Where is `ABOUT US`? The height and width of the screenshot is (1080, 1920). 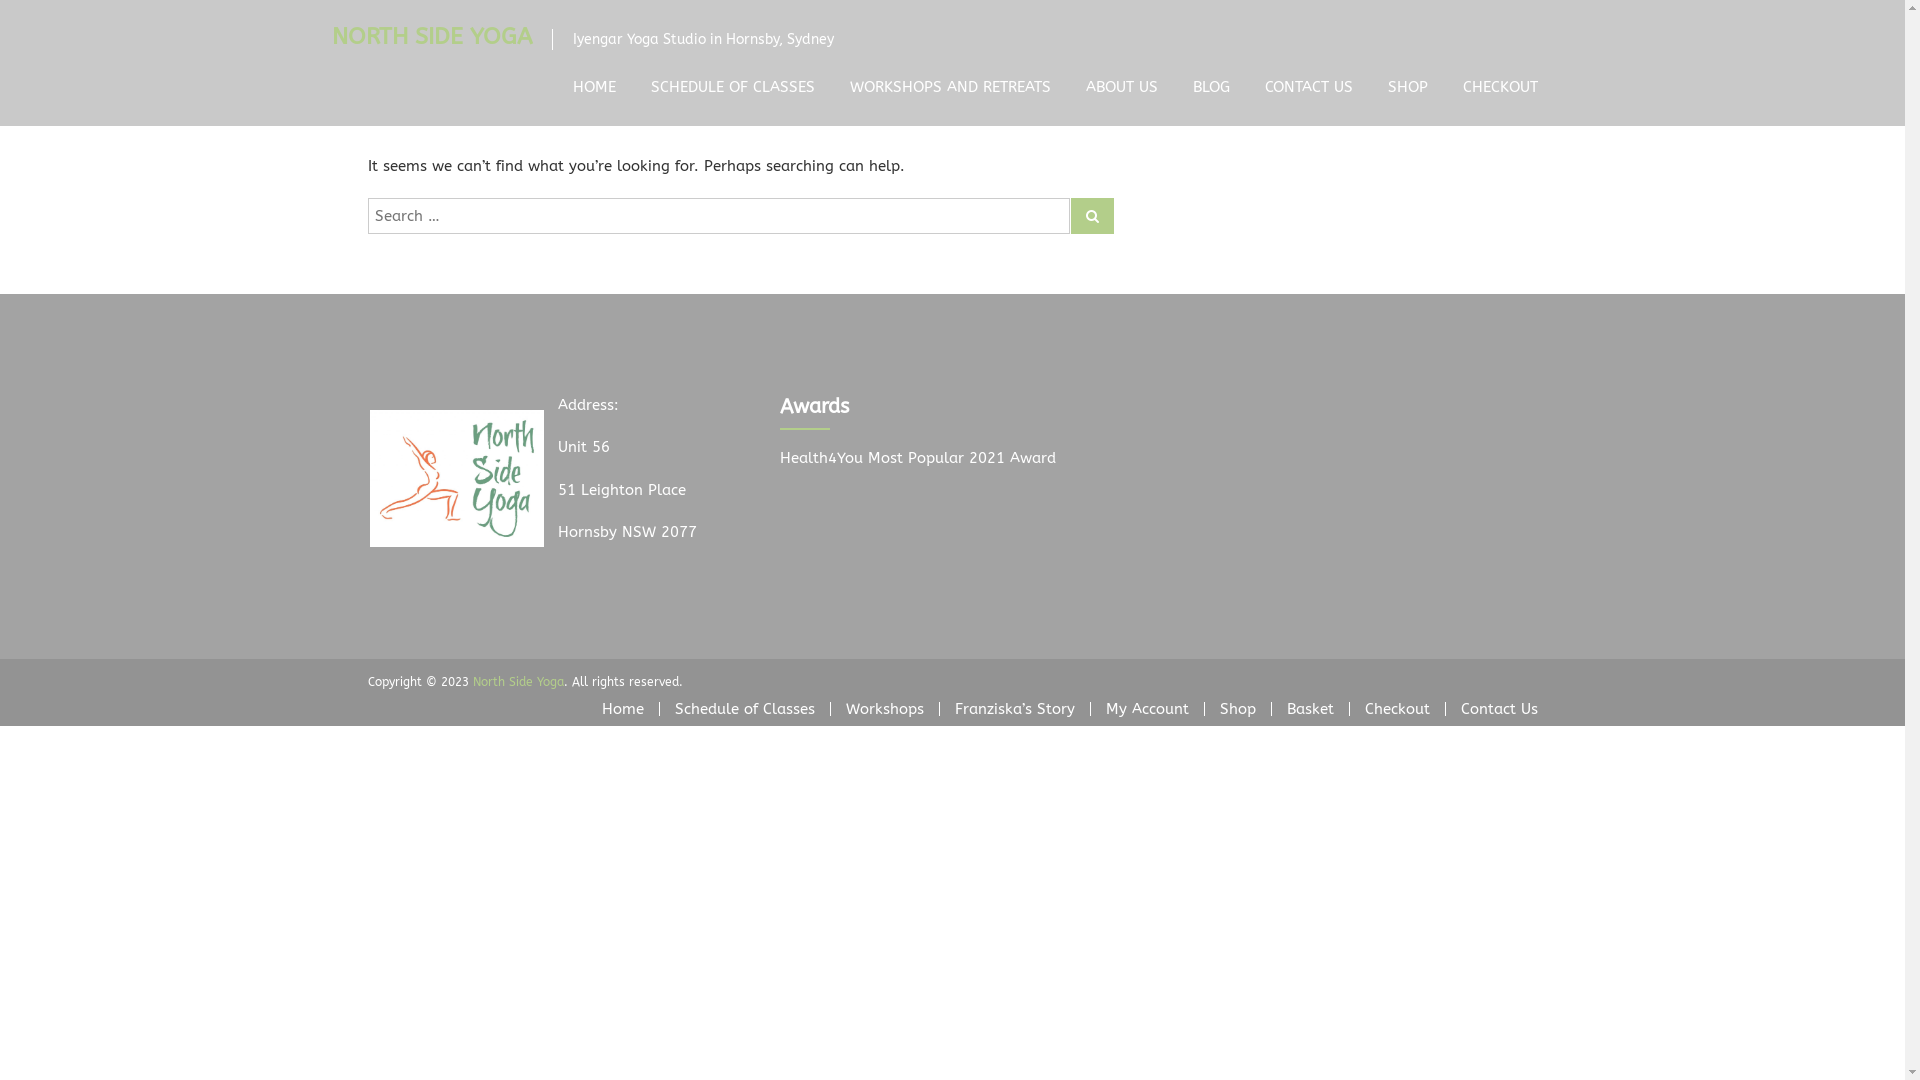
ABOUT US is located at coordinates (1122, 87).